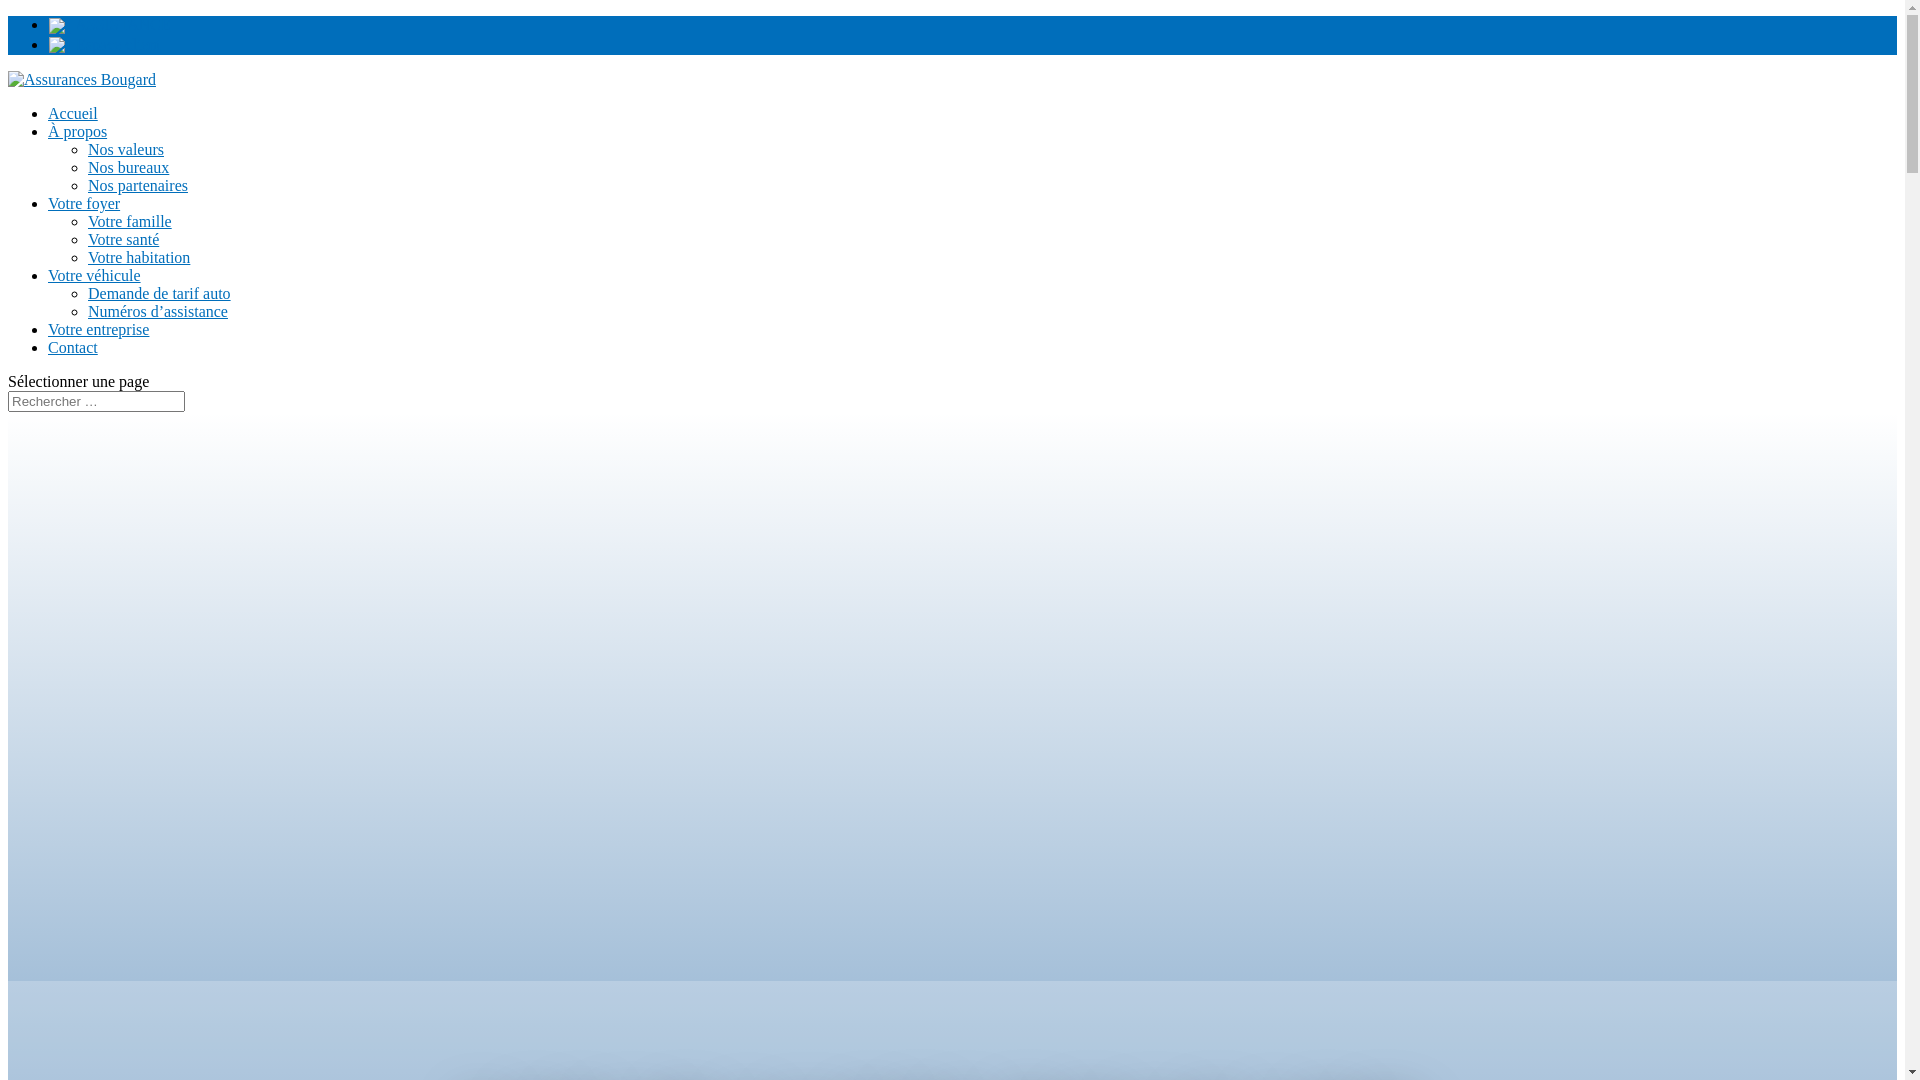 This screenshot has width=1920, height=1080. What do you see at coordinates (126, 150) in the screenshot?
I see `Nos valeurs` at bounding box center [126, 150].